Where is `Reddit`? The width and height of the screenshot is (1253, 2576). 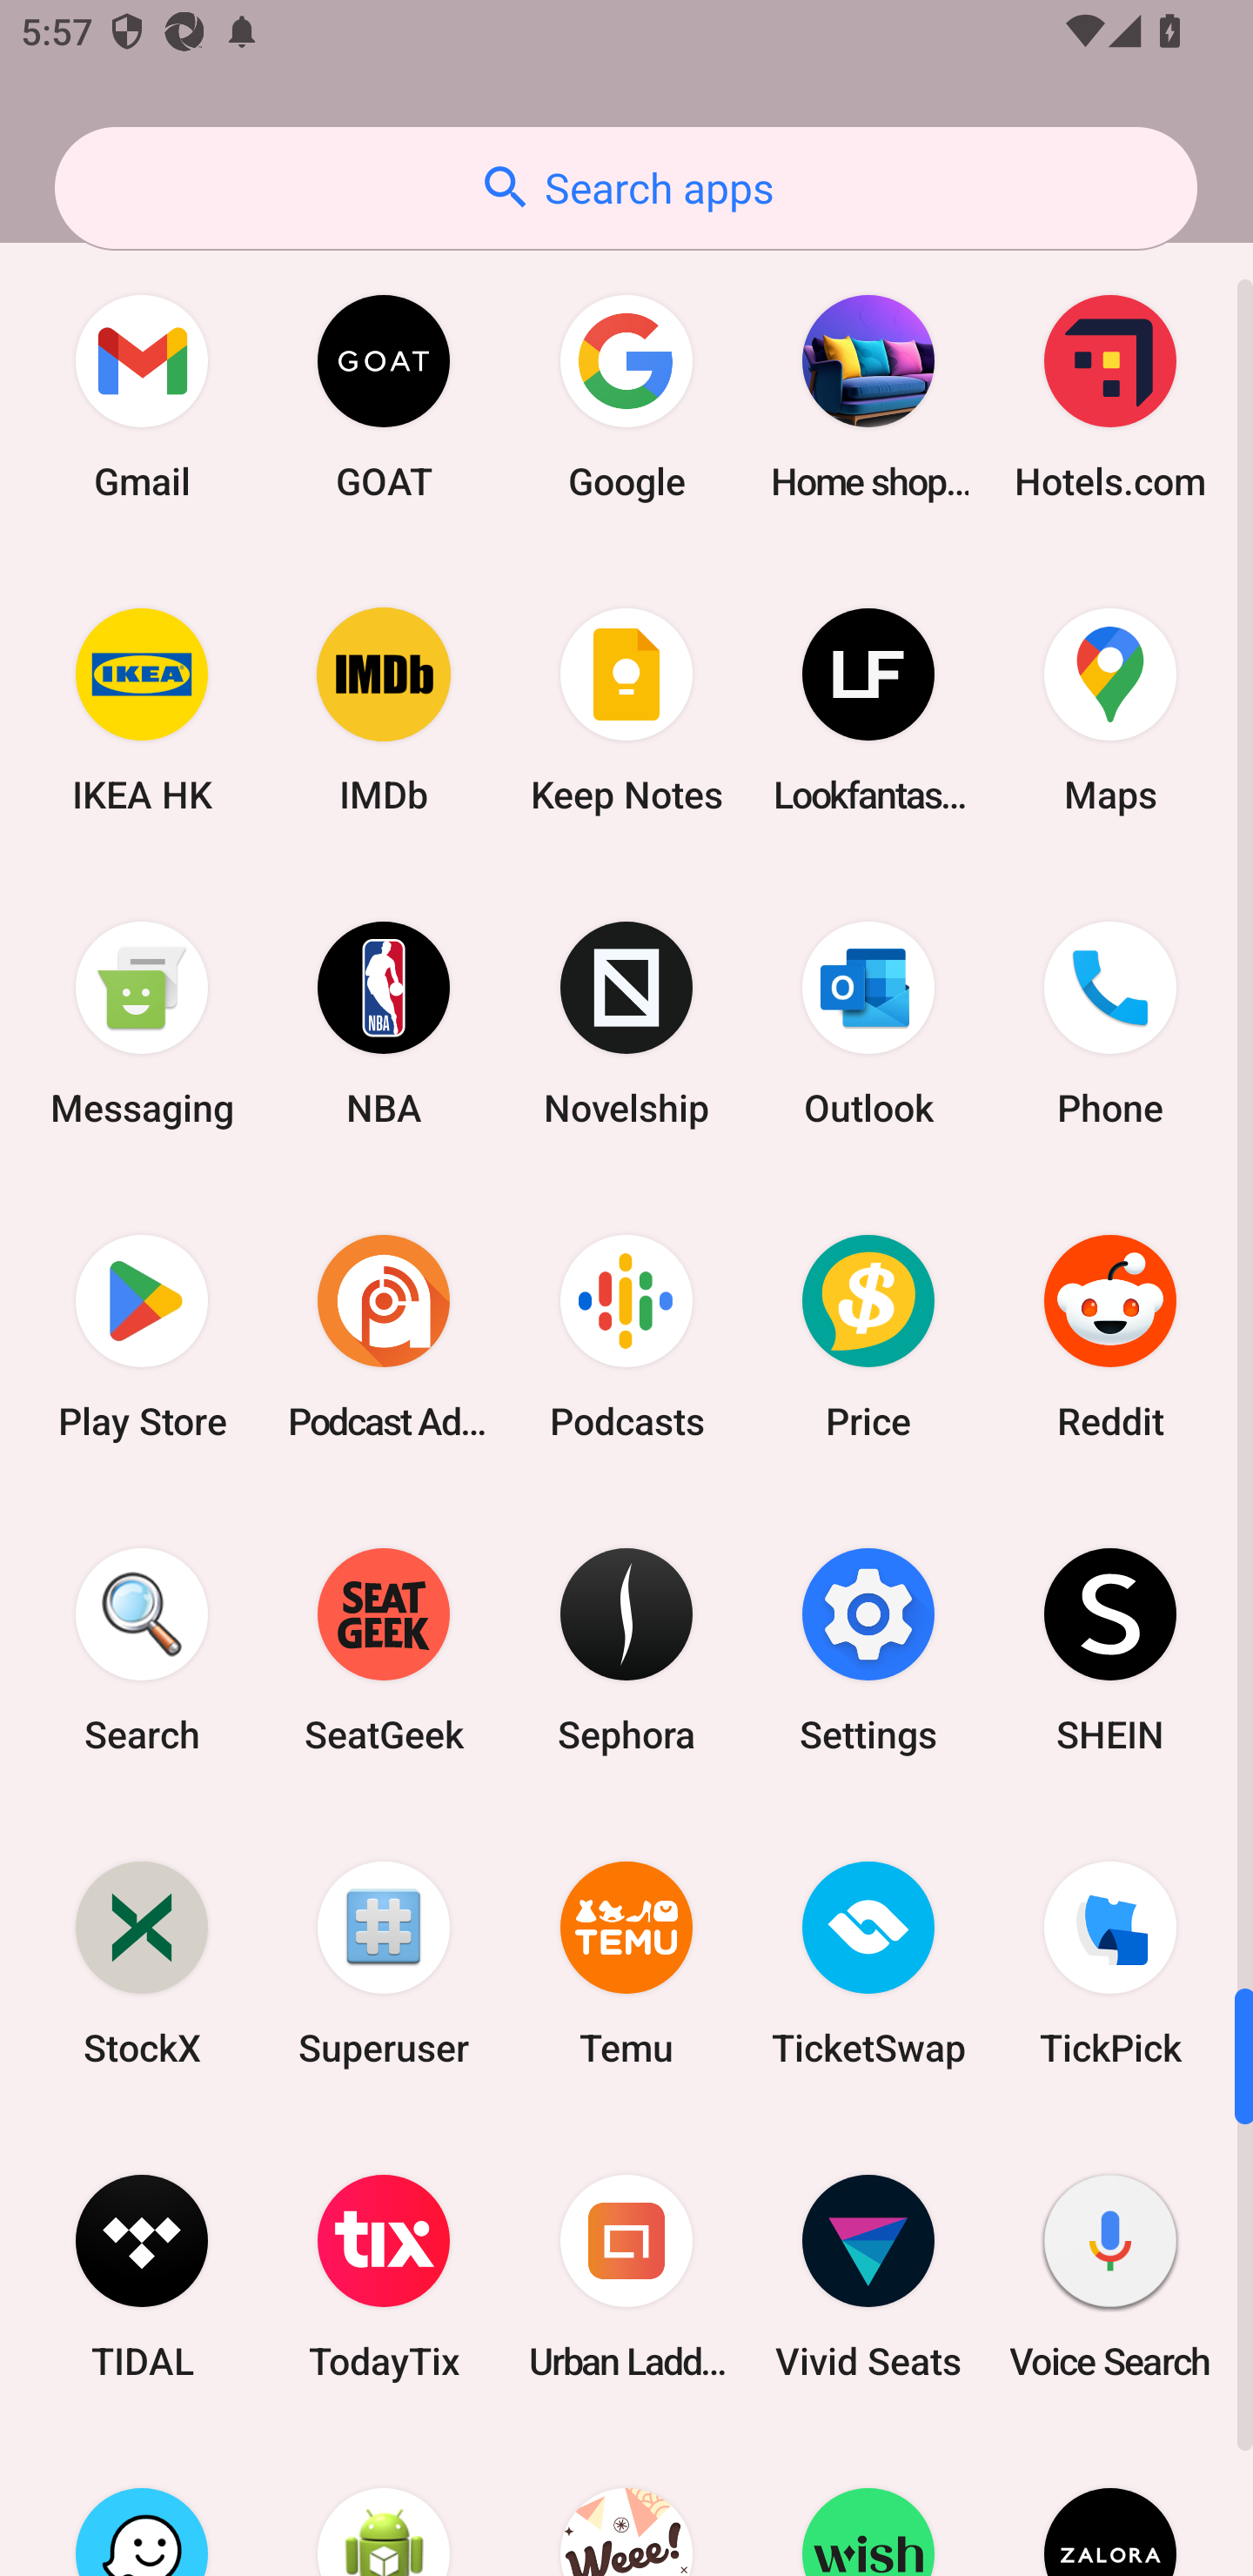 Reddit is located at coordinates (1110, 1337).